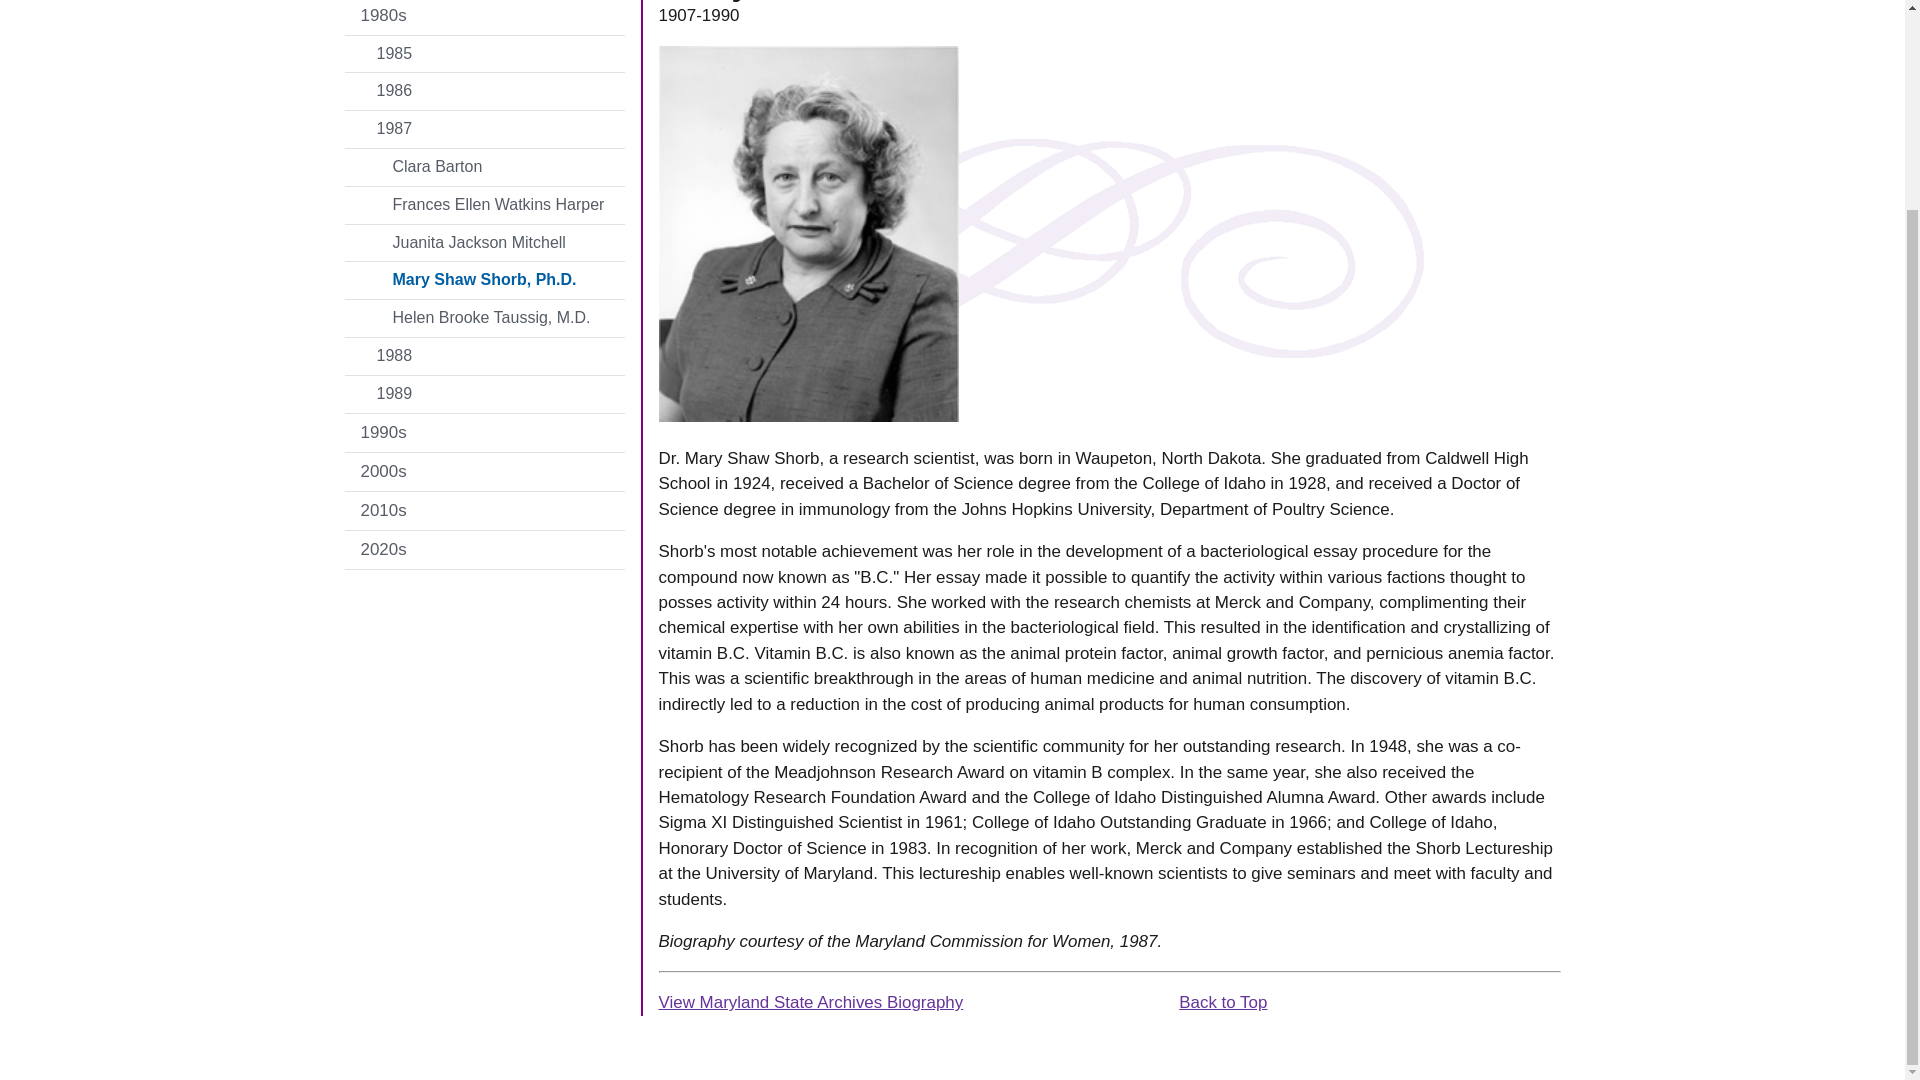  What do you see at coordinates (484, 204) in the screenshot?
I see `Frances Ellen Watkins Harper` at bounding box center [484, 204].